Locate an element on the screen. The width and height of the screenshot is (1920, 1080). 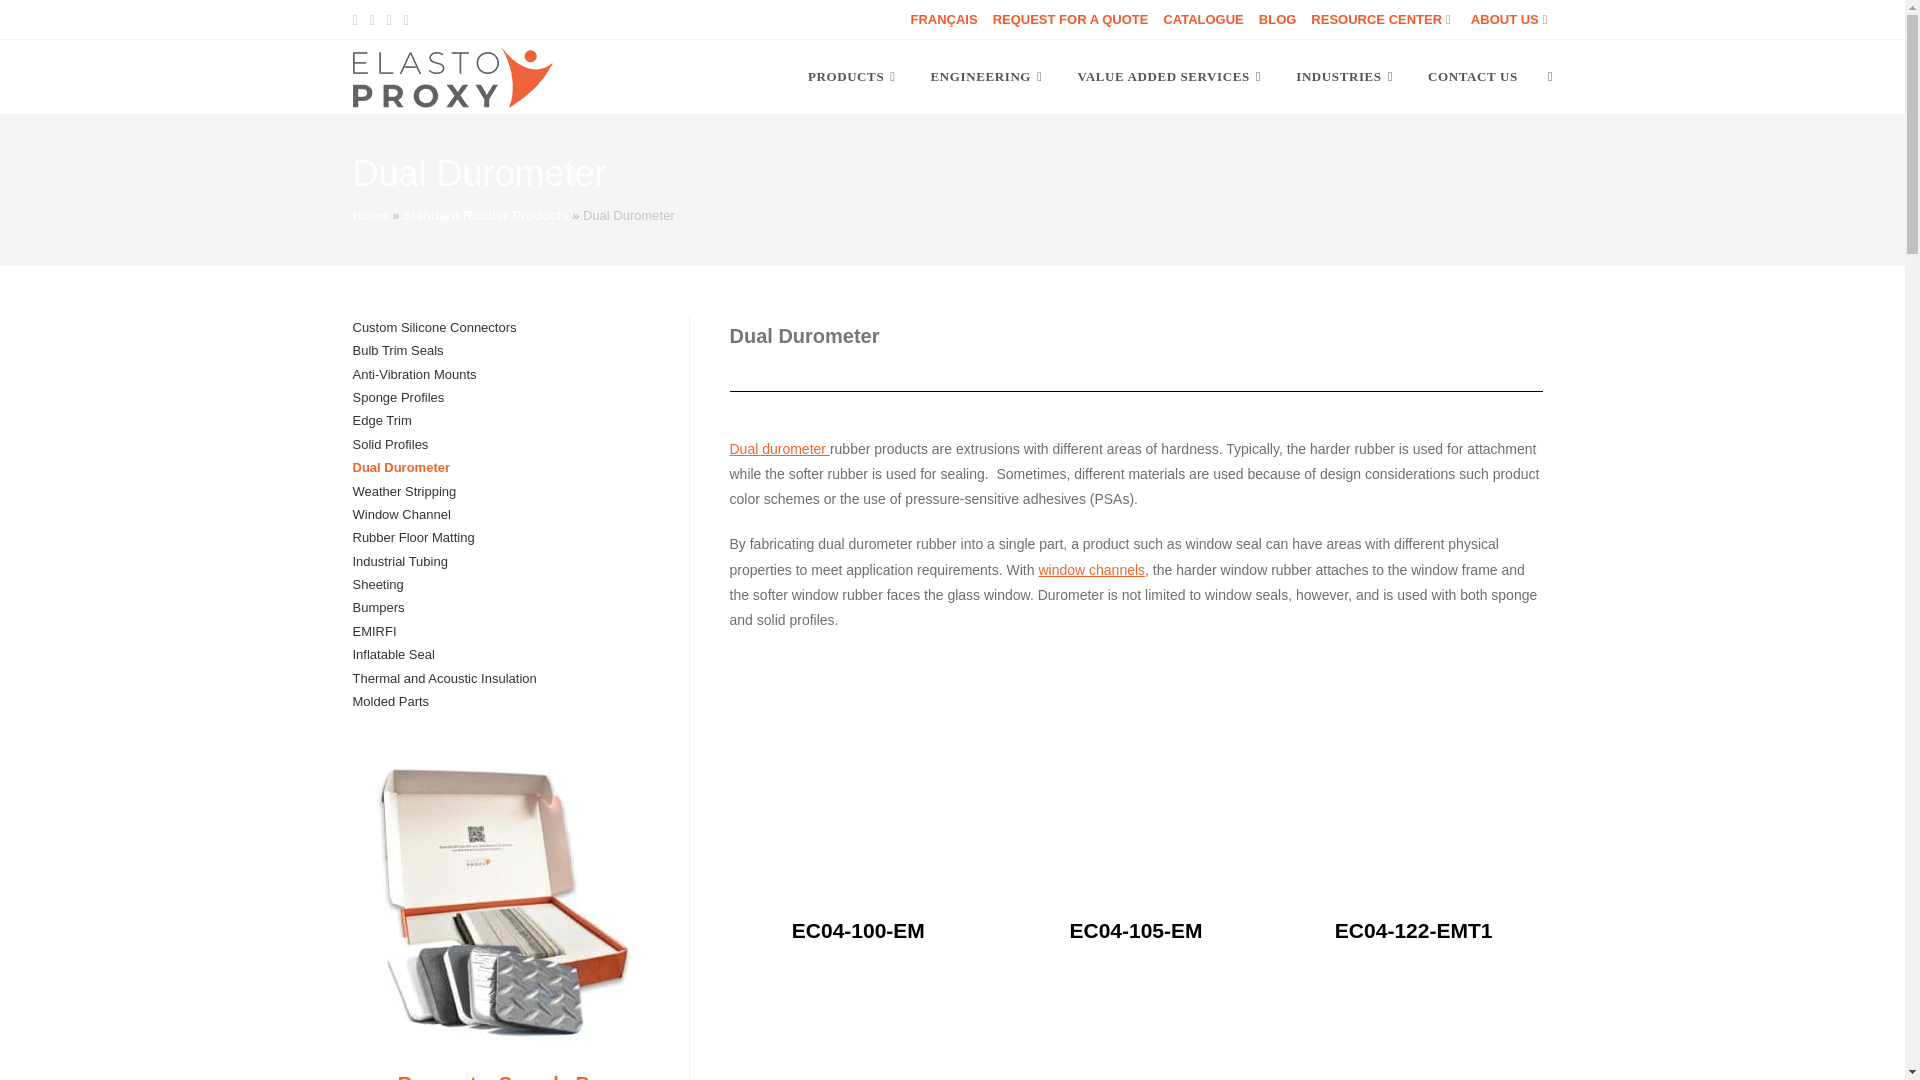
RESOURCE CENTER is located at coordinates (1383, 19).